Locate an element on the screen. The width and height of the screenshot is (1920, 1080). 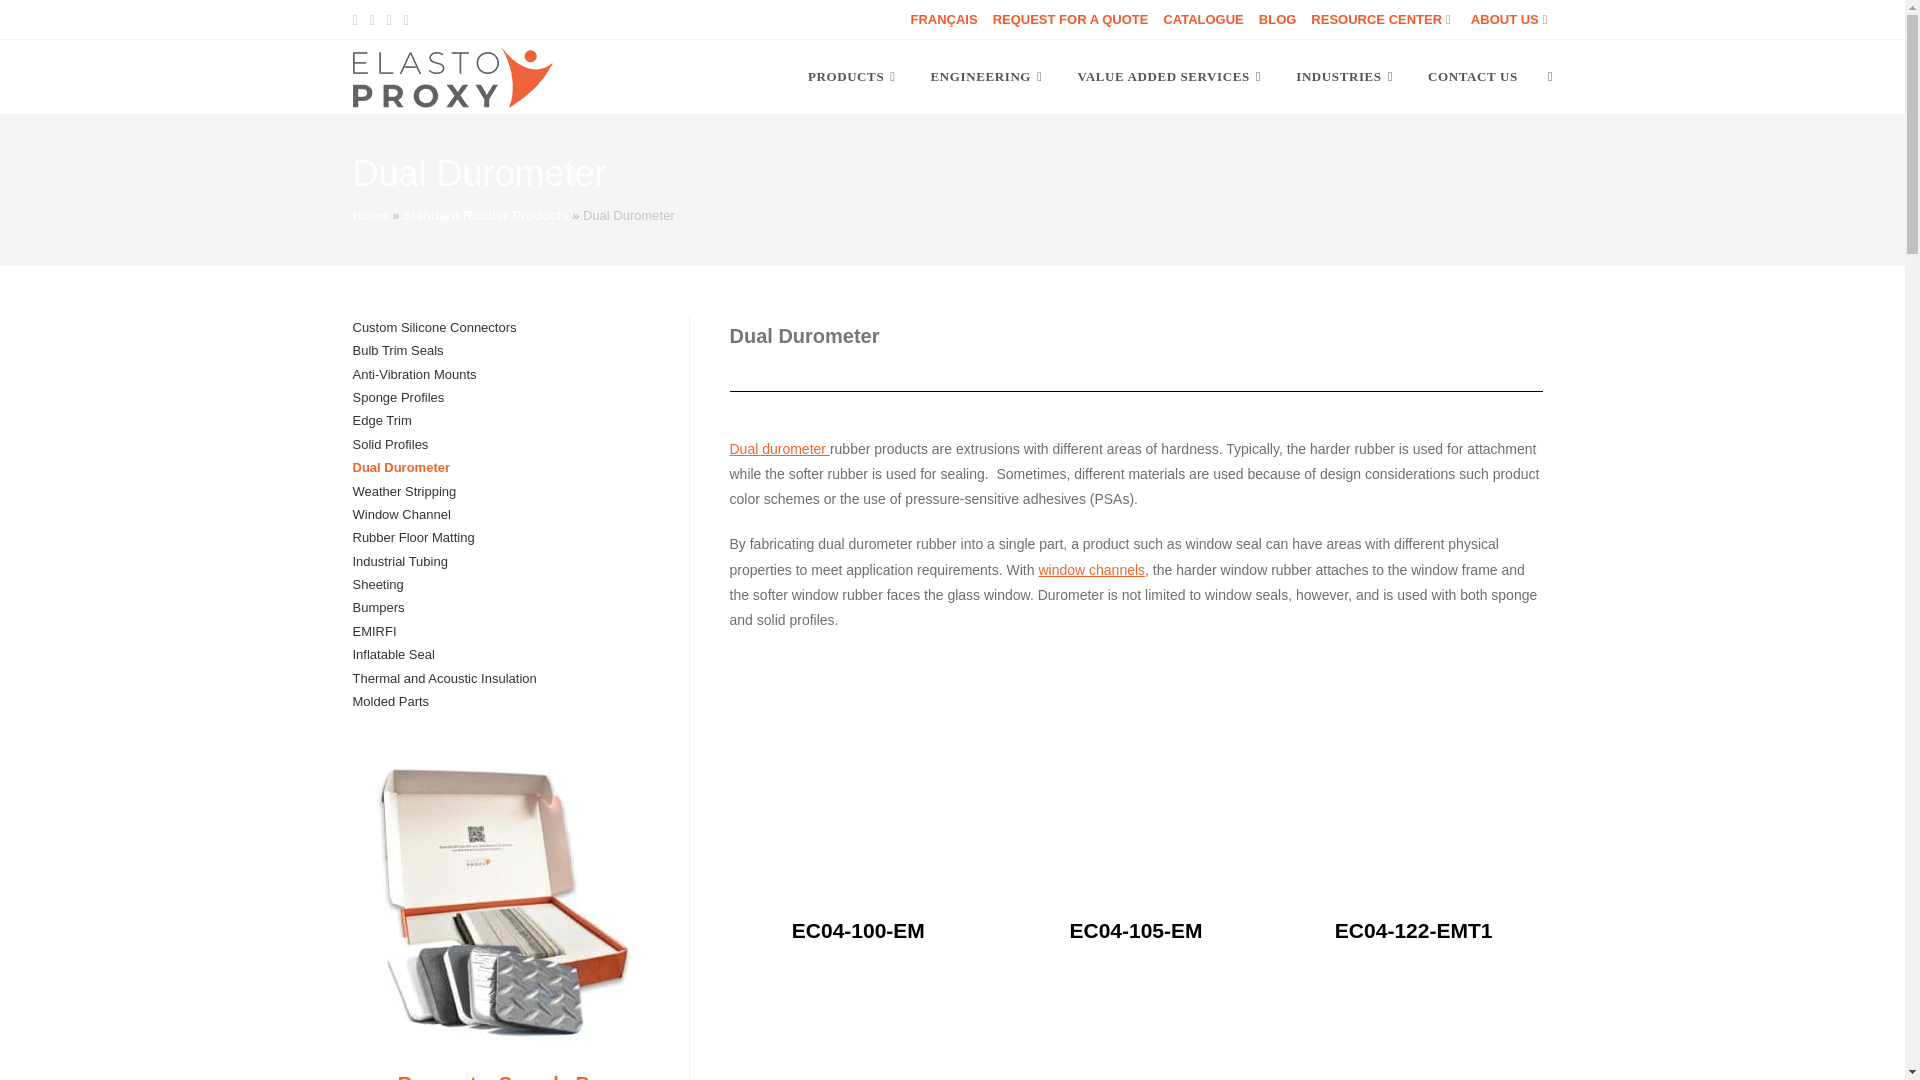
RESOURCE CENTER is located at coordinates (1383, 19).